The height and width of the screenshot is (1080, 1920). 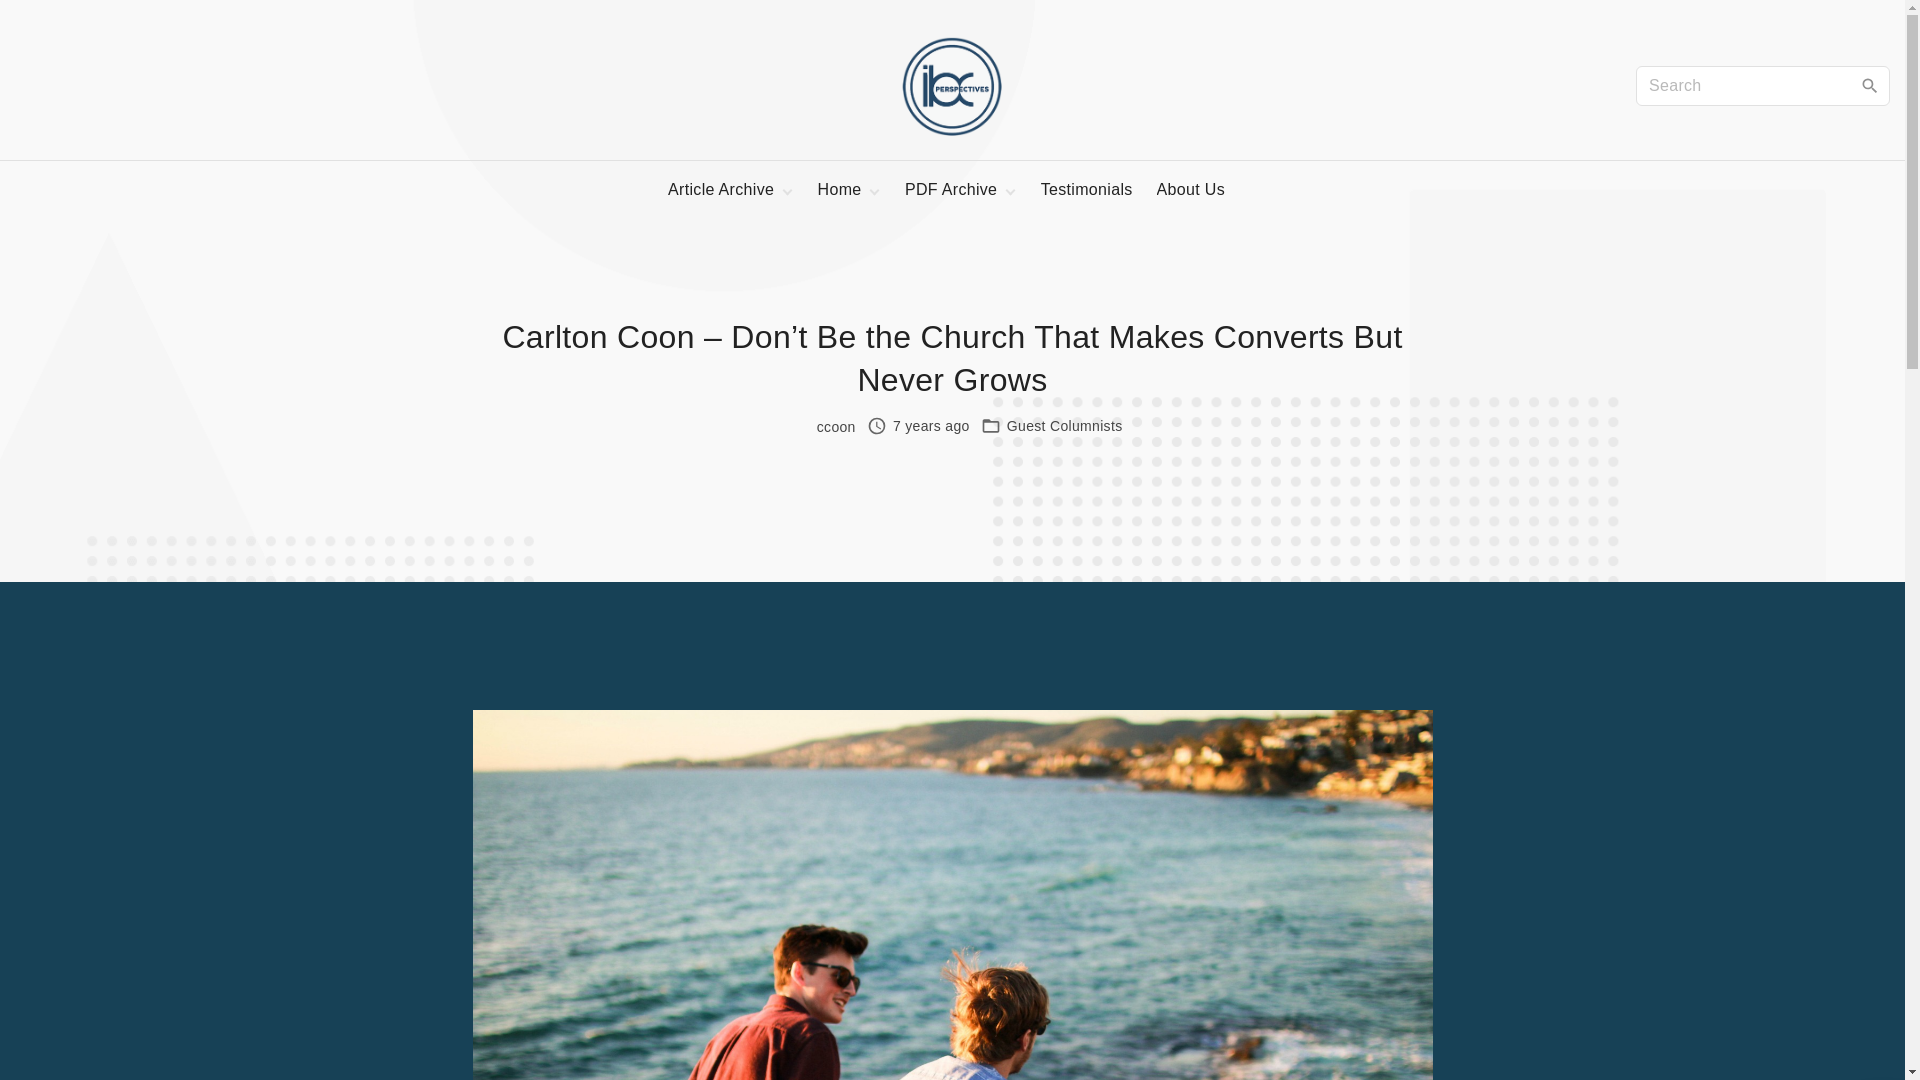 I want to click on Testimonials, so click(x=1086, y=190).